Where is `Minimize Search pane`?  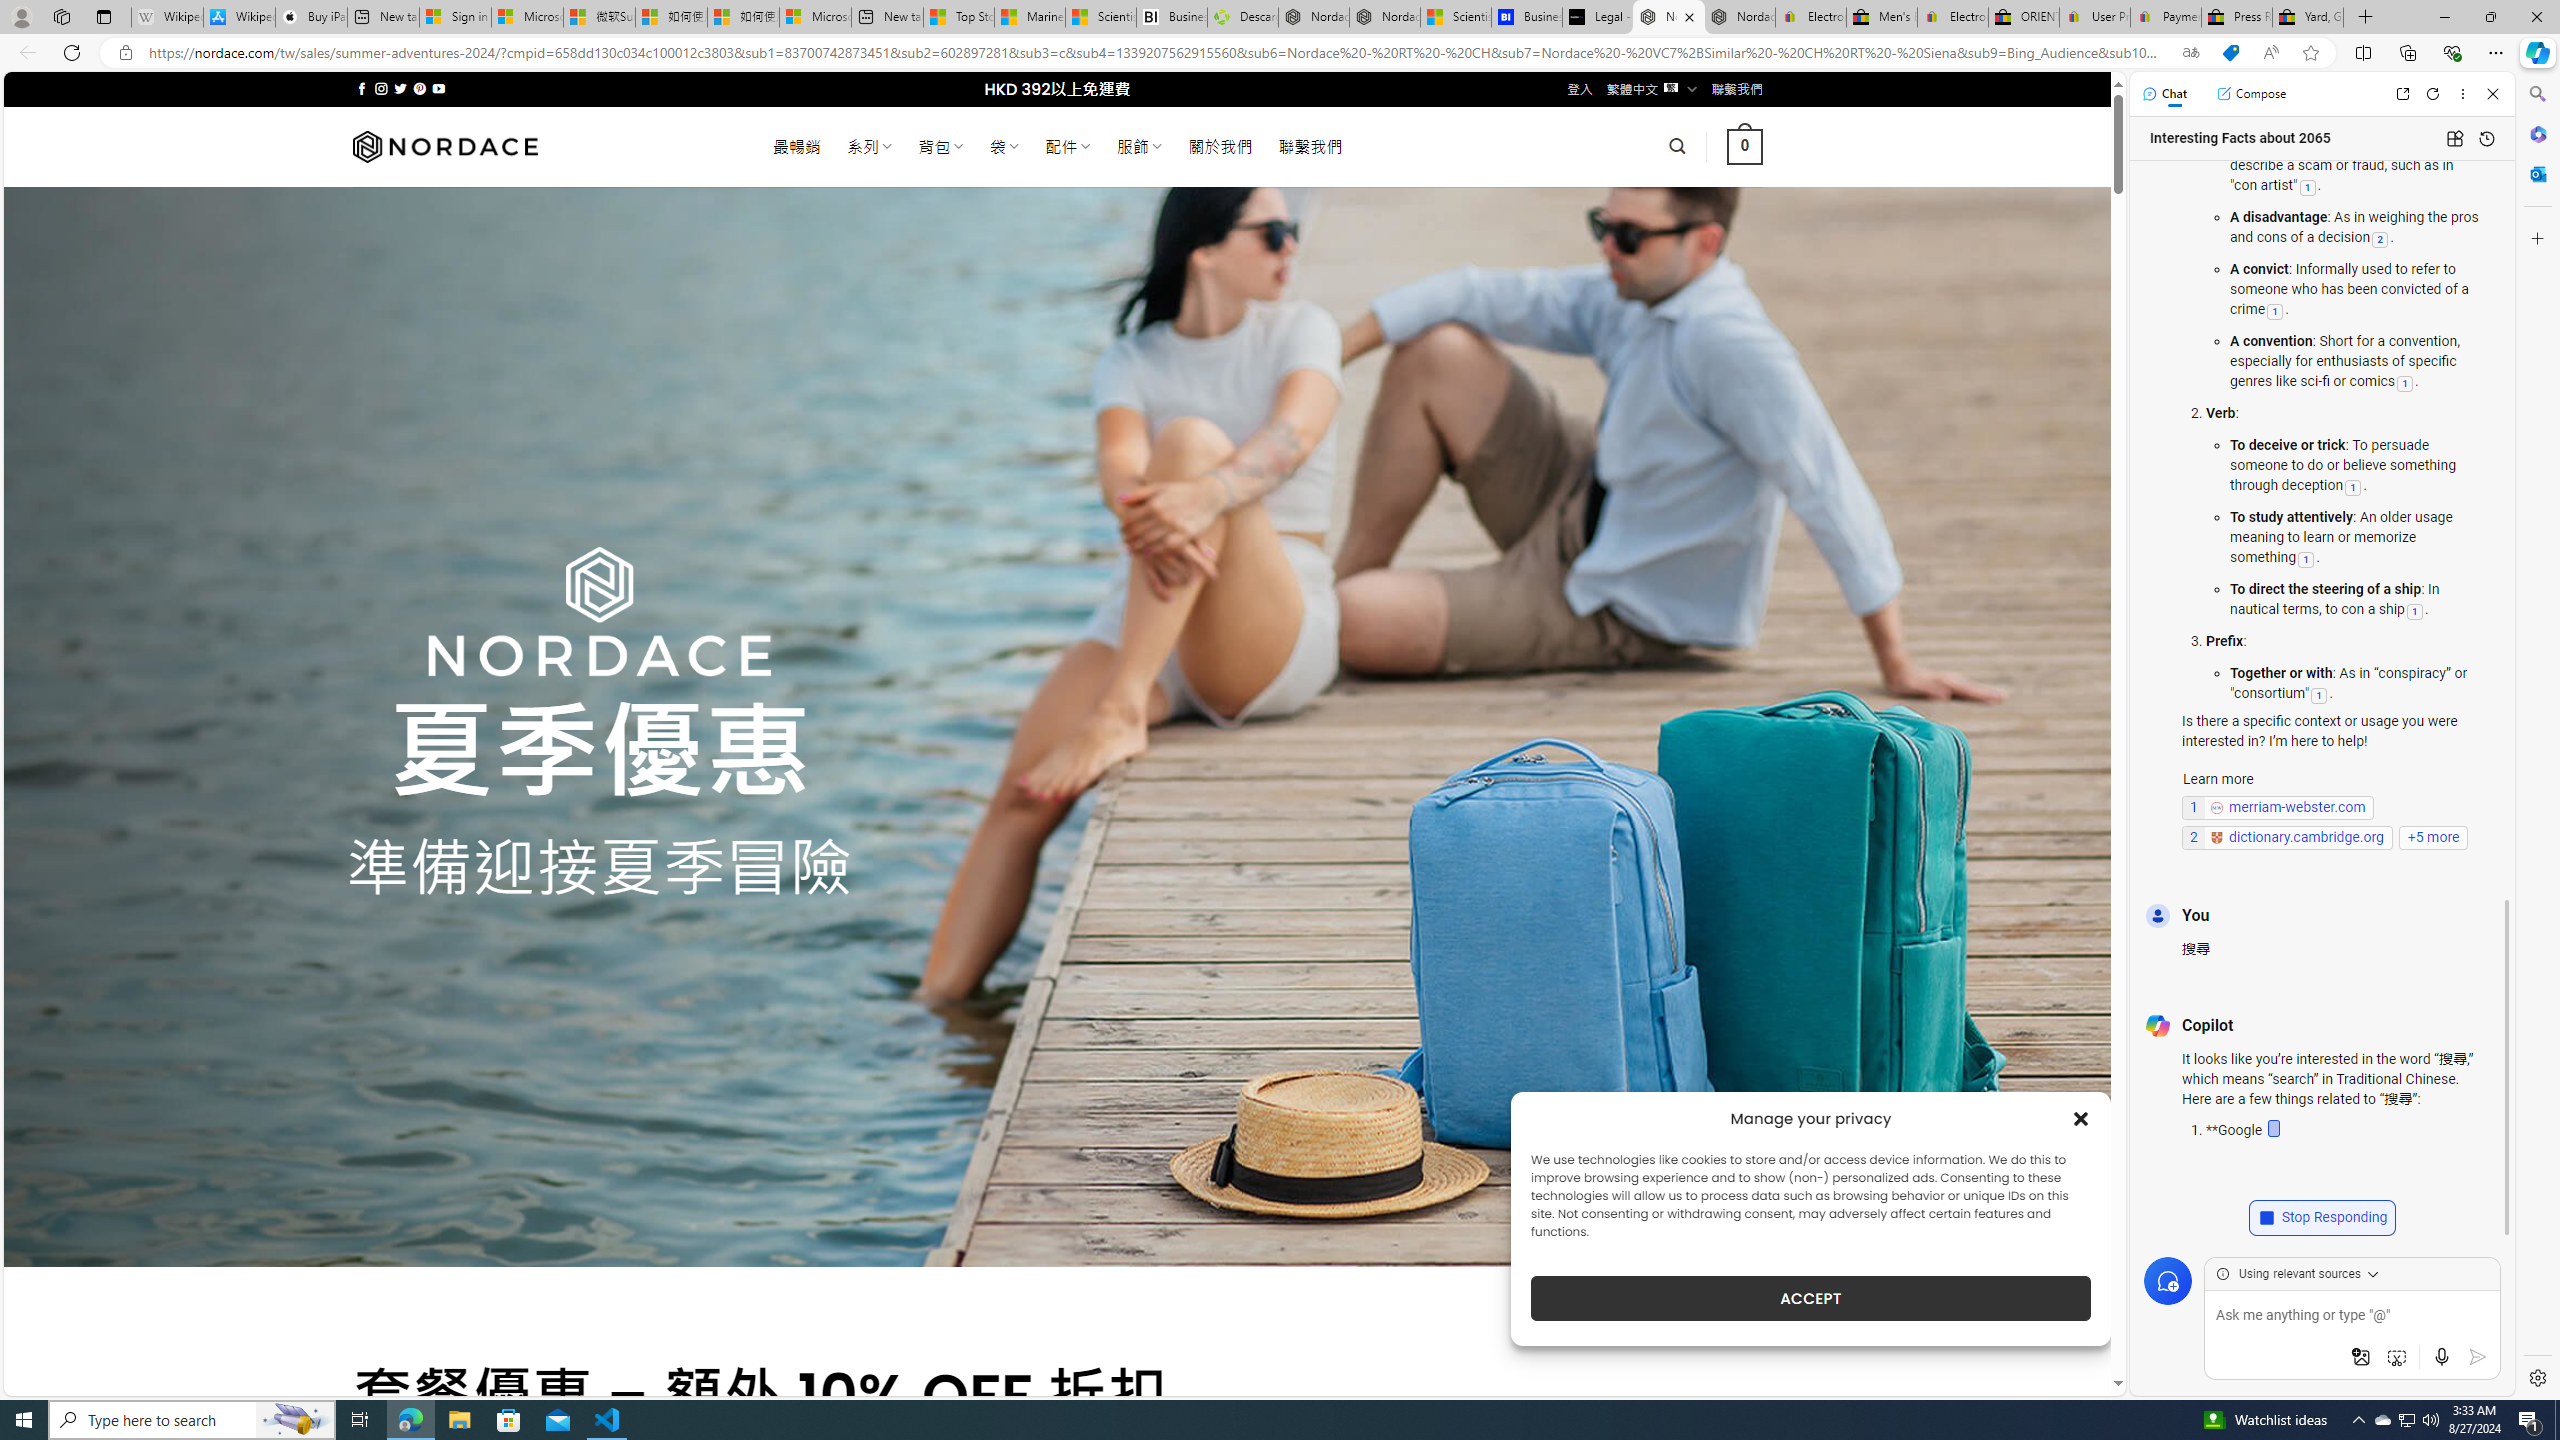 Minimize Search pane is located at coordinates (2536, 94).